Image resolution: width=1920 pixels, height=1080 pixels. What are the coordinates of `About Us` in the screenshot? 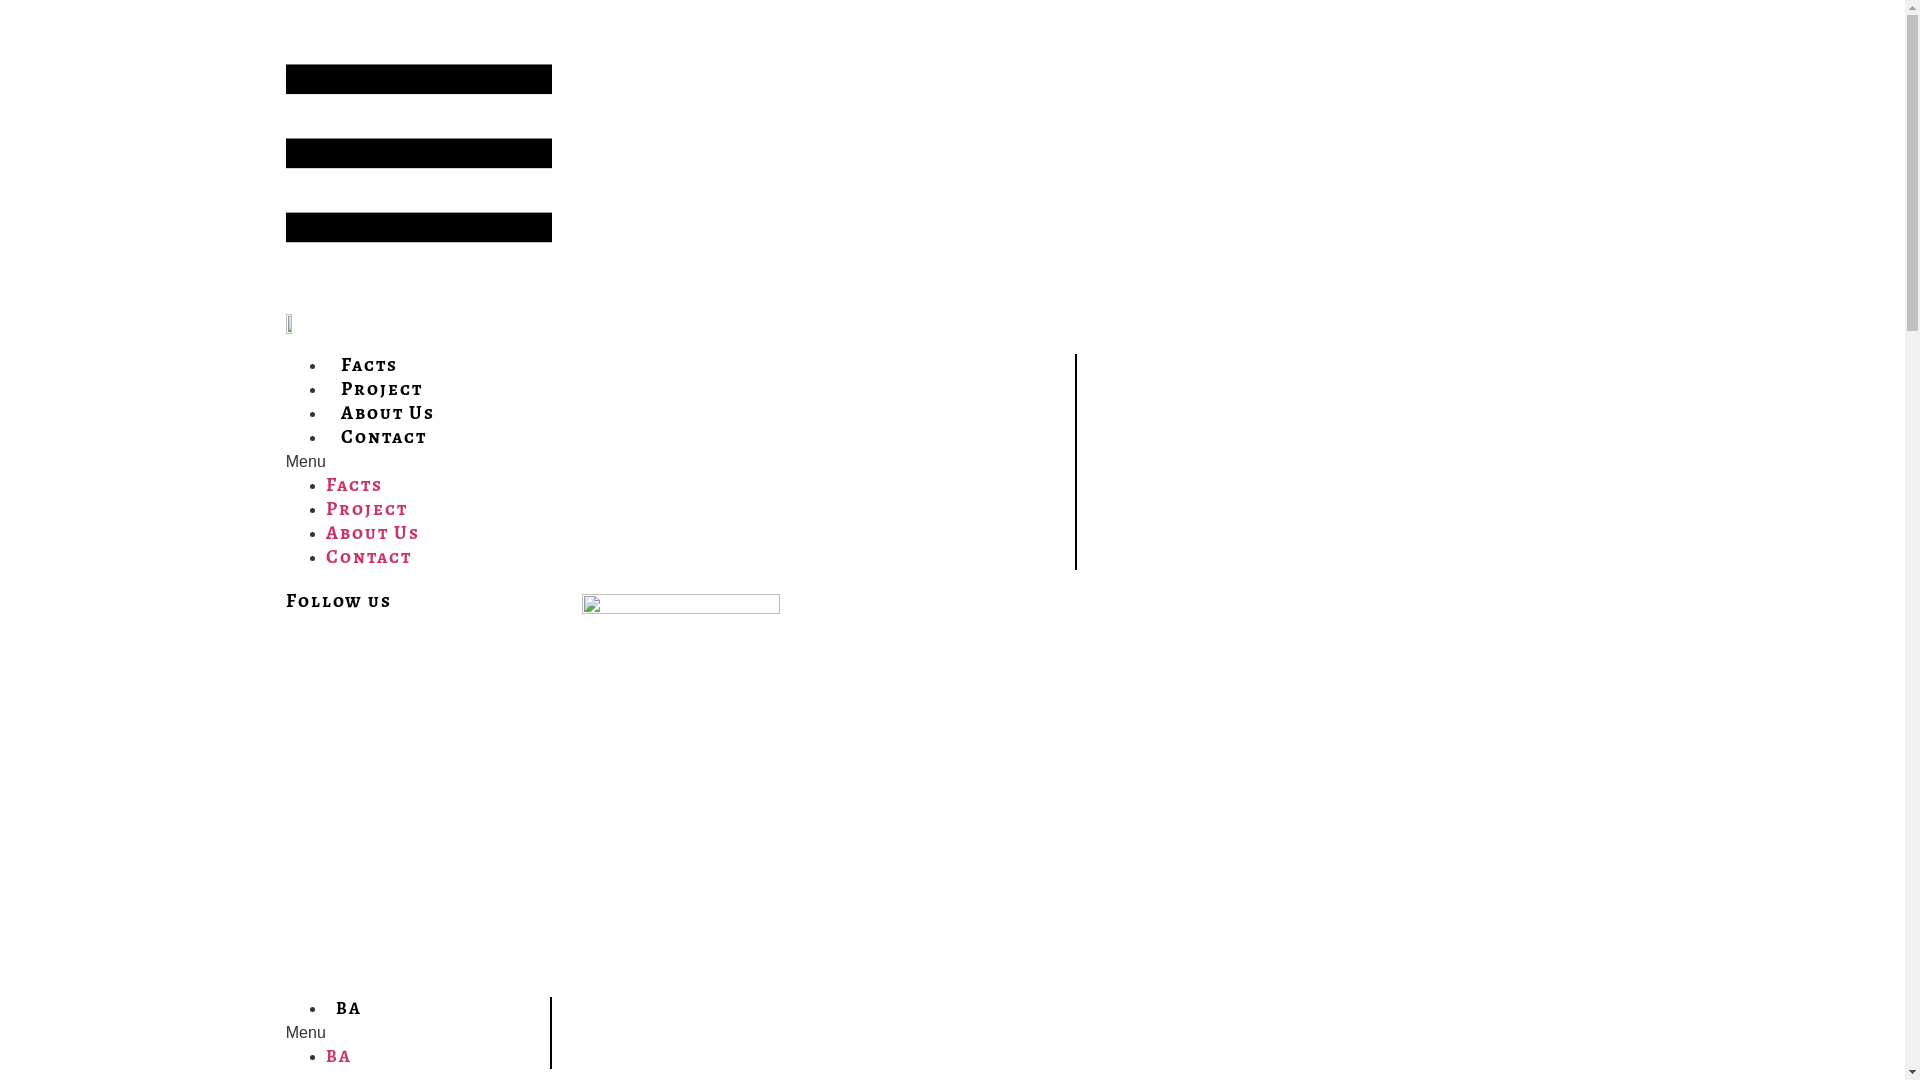 It's located at (373, 532).